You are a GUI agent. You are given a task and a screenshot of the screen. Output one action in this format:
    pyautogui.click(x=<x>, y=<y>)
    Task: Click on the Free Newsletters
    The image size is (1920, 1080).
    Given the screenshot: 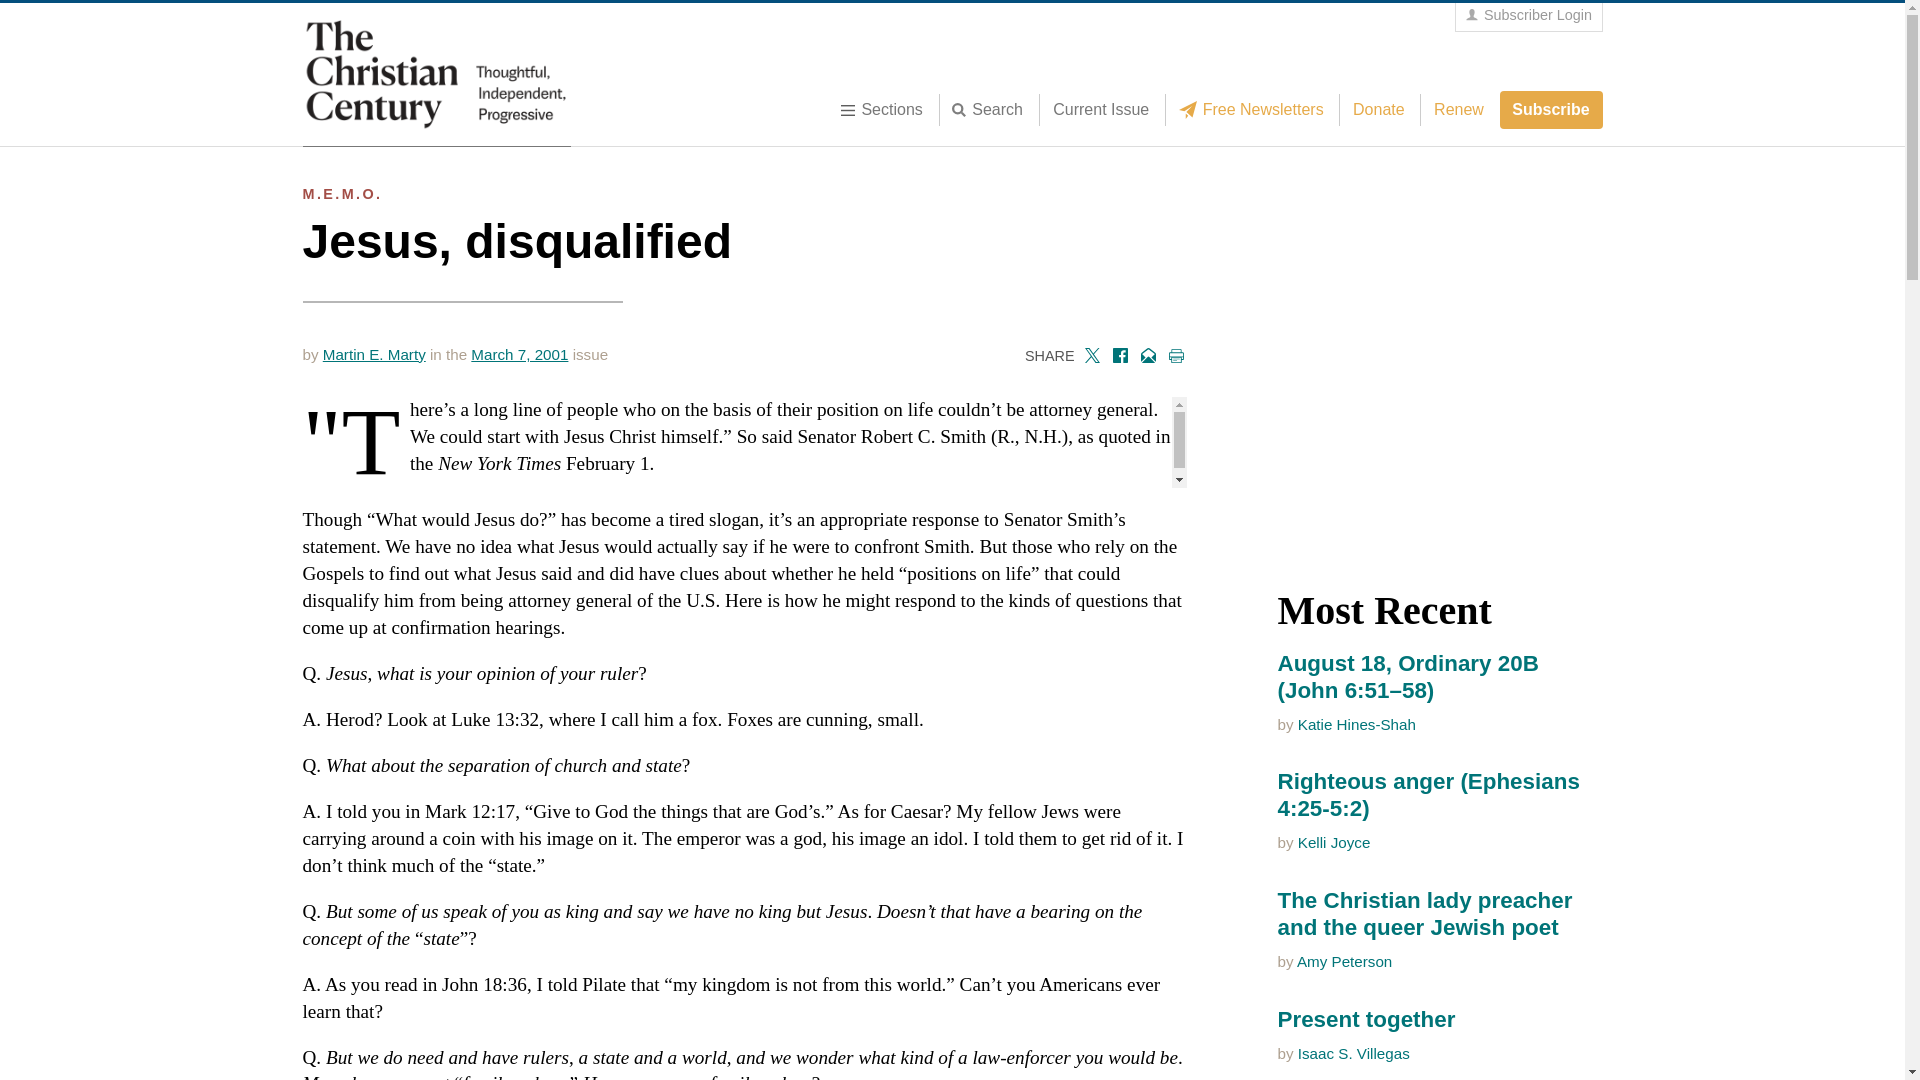 What is the action you would take?
    pyautogui.click(x=1256, y=110)
    